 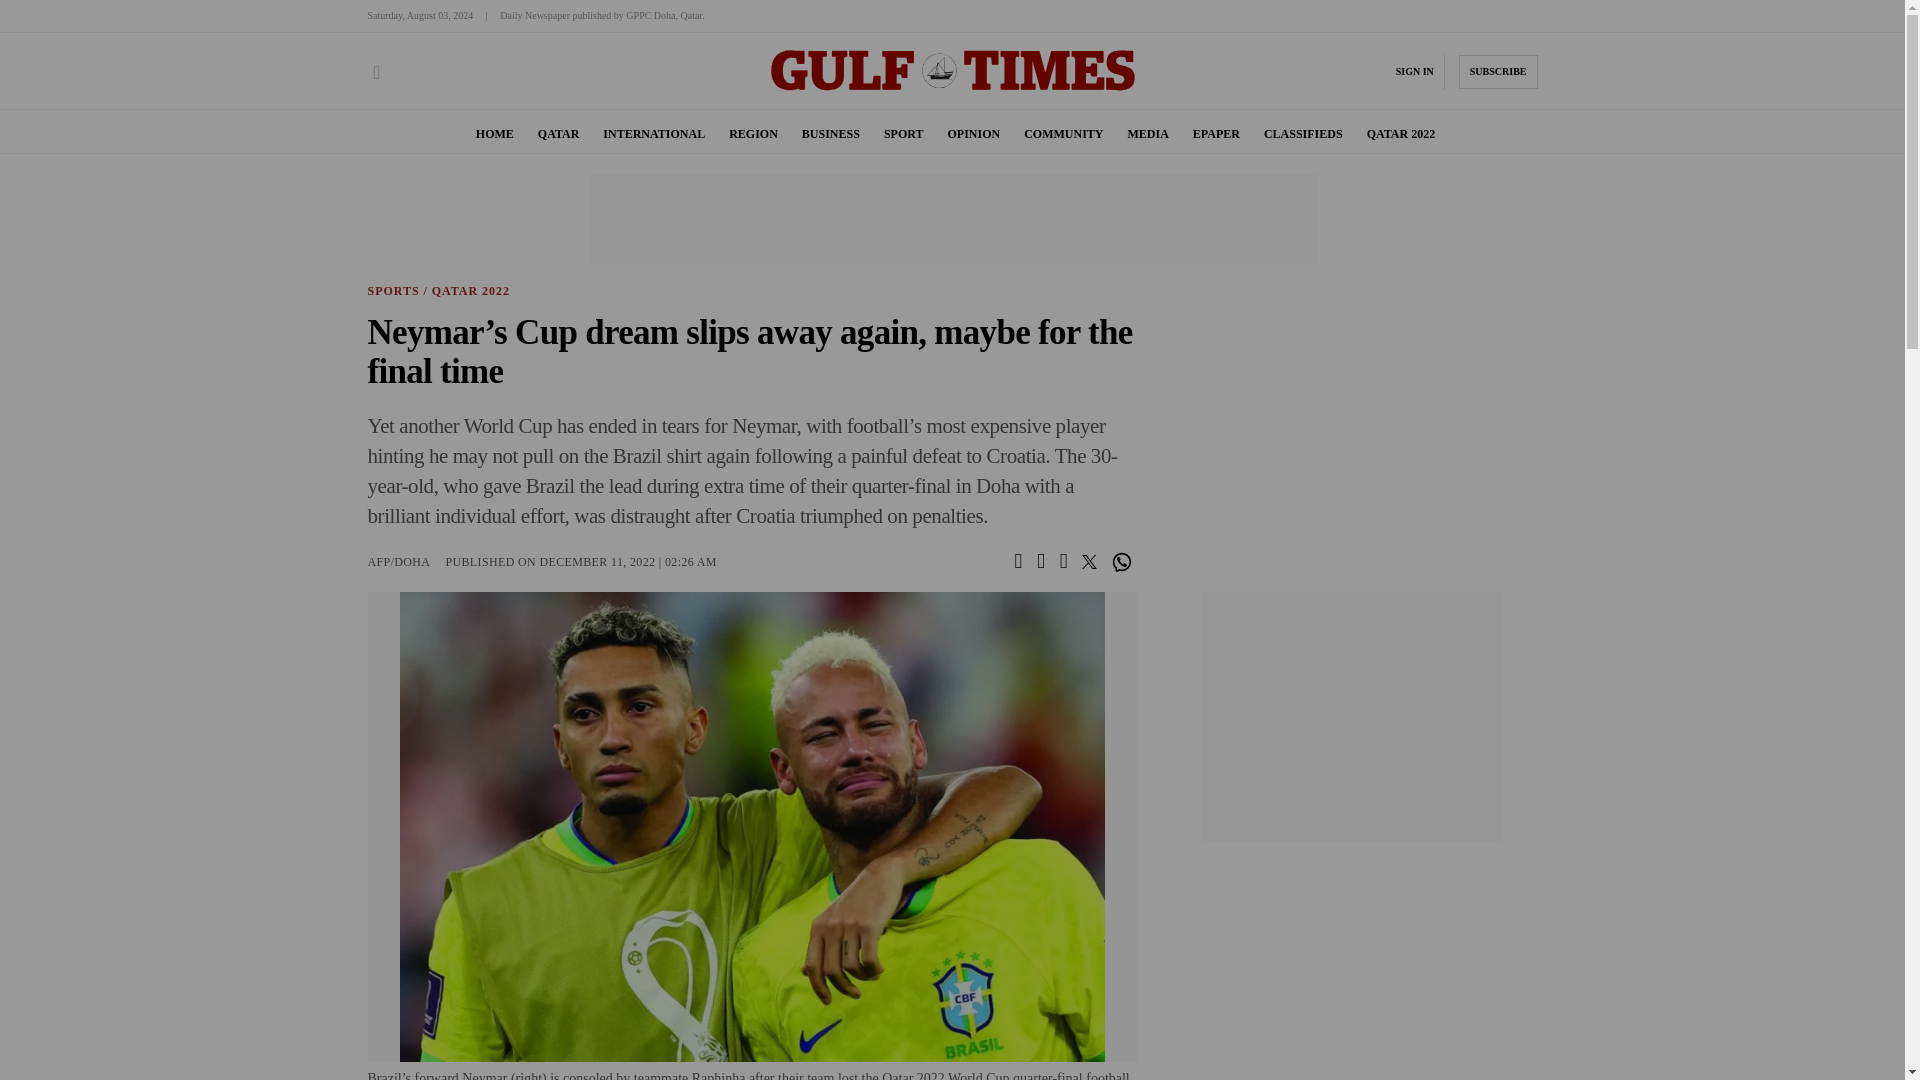 What do you see at coordinates (558, 134) in the screenshot?
I see `QATAR` at bounding box center [558, 134].